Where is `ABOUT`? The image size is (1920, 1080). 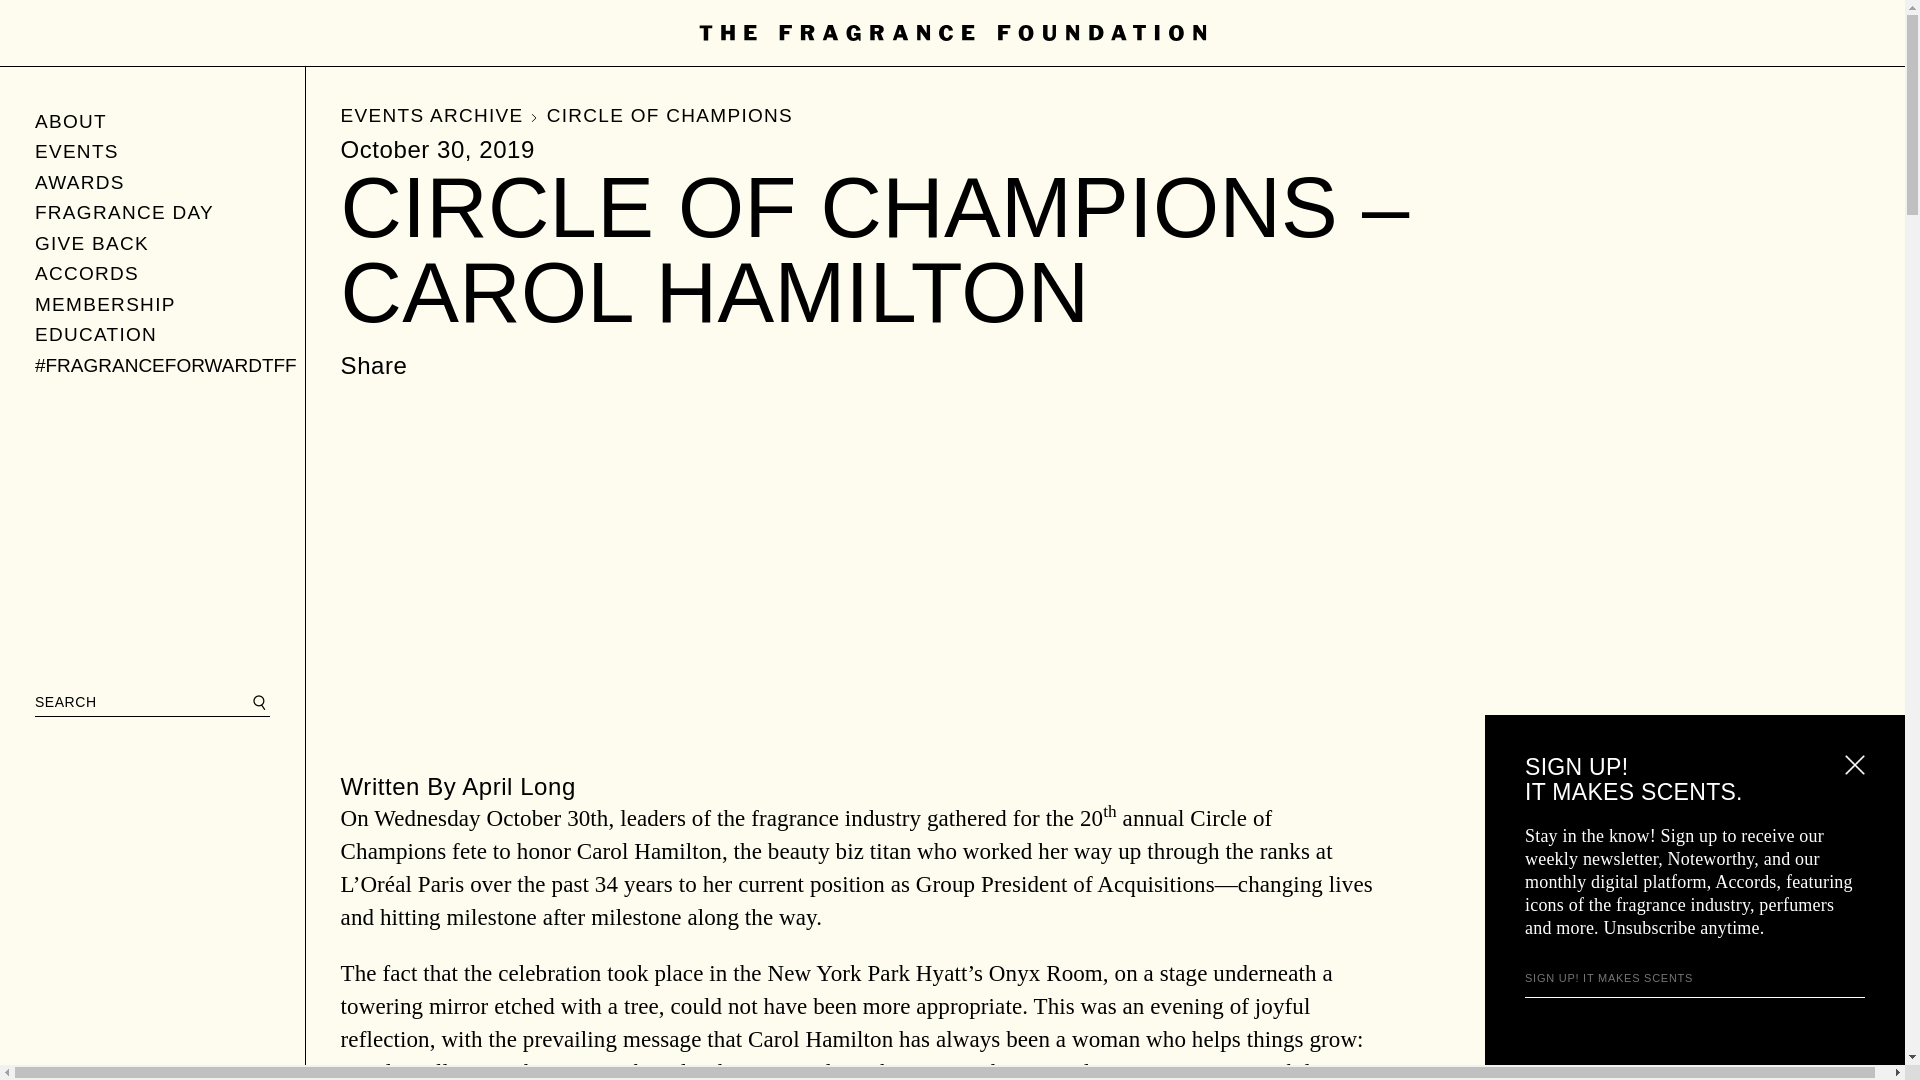 ABOUT is located at coordinates (152, 121).